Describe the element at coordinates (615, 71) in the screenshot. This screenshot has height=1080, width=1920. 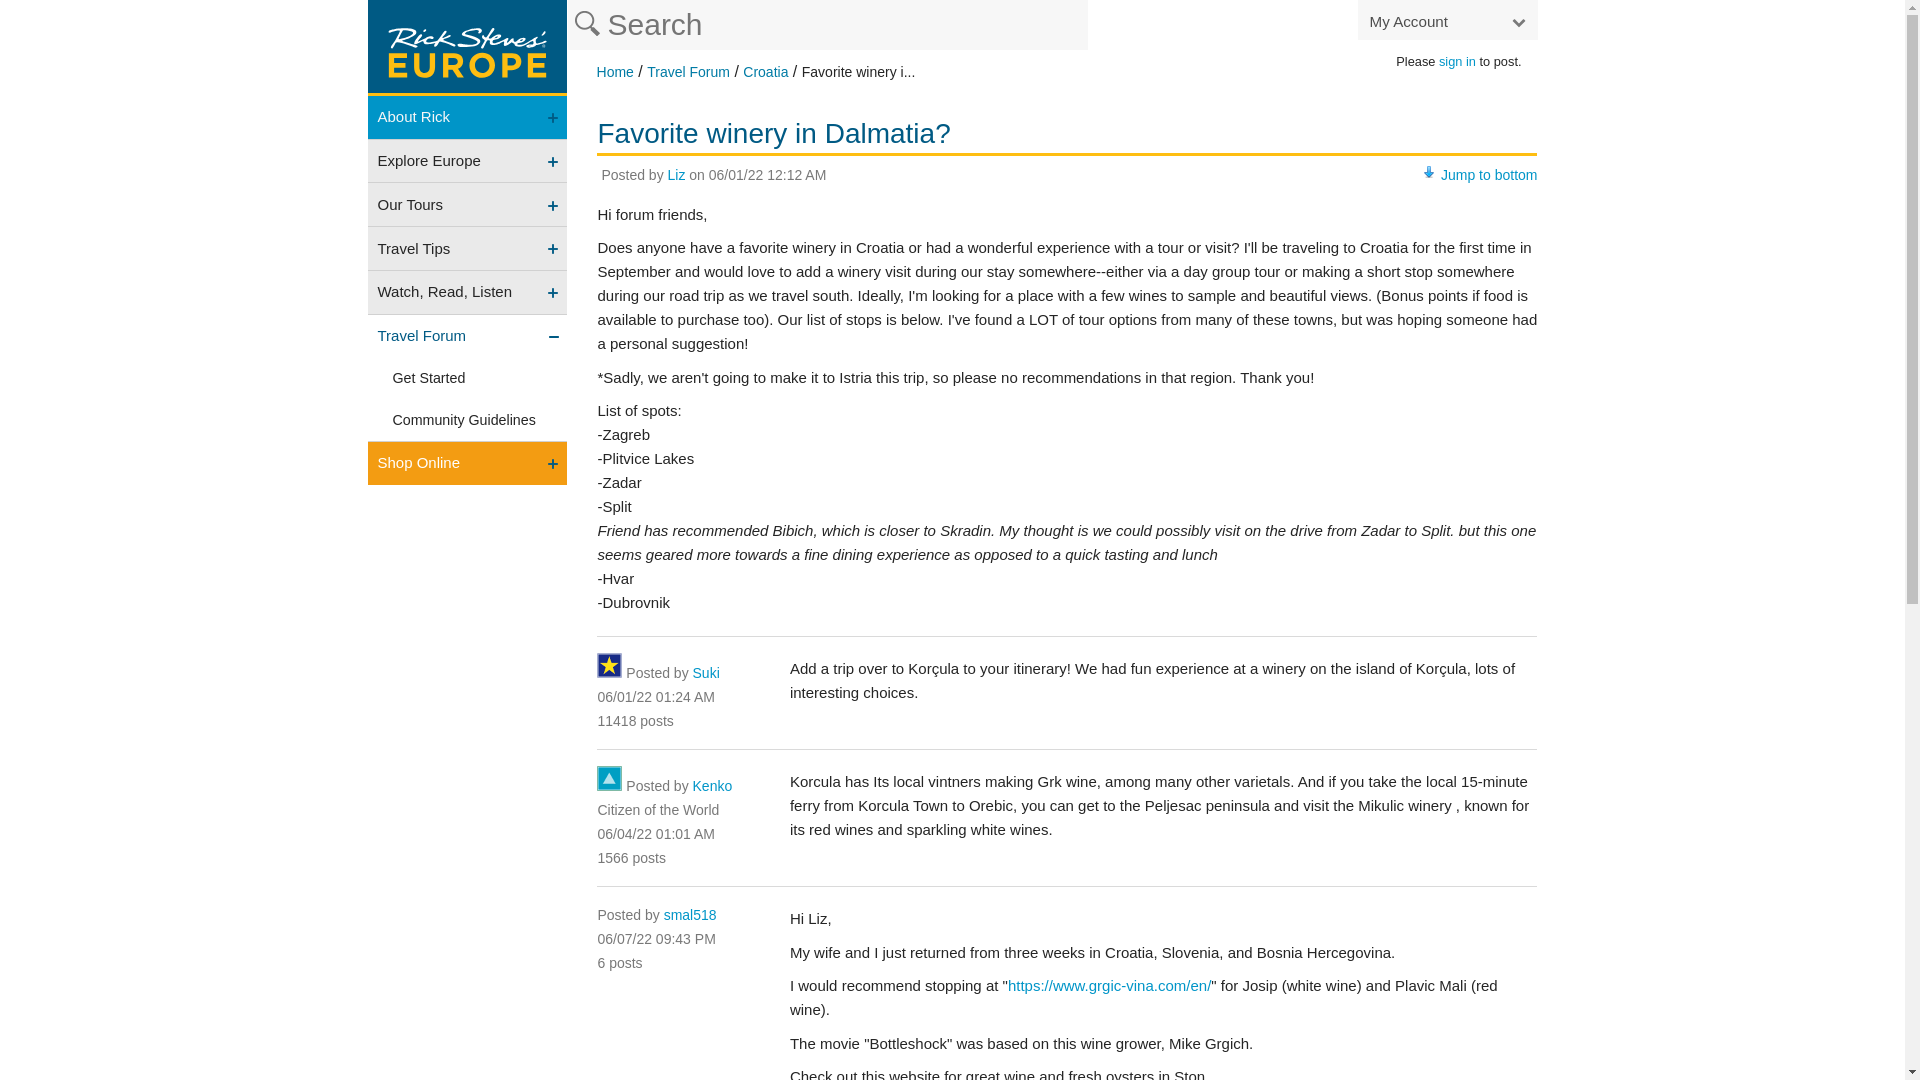
I see `Rick Steves' Europe` at that location.